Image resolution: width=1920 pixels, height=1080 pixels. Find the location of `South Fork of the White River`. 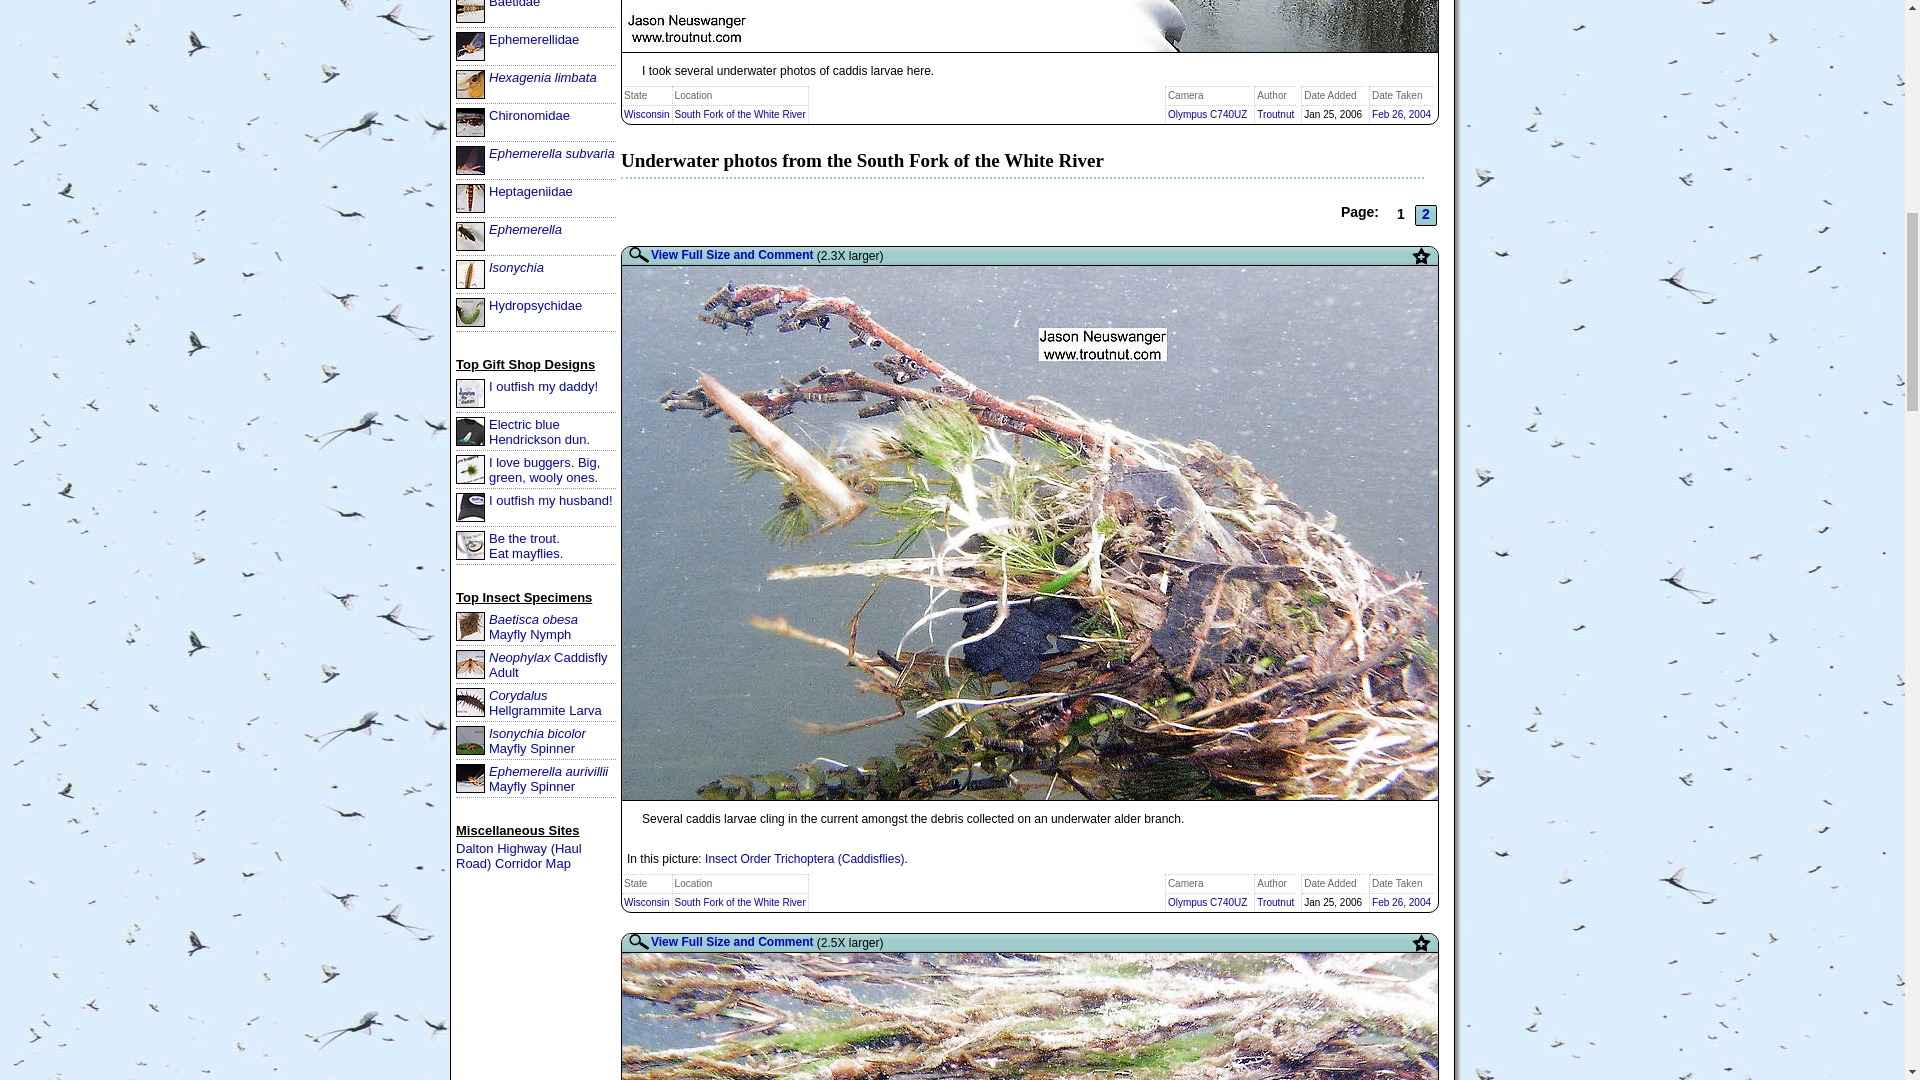

South Fork of the White River is located at coordinates (740, 902).